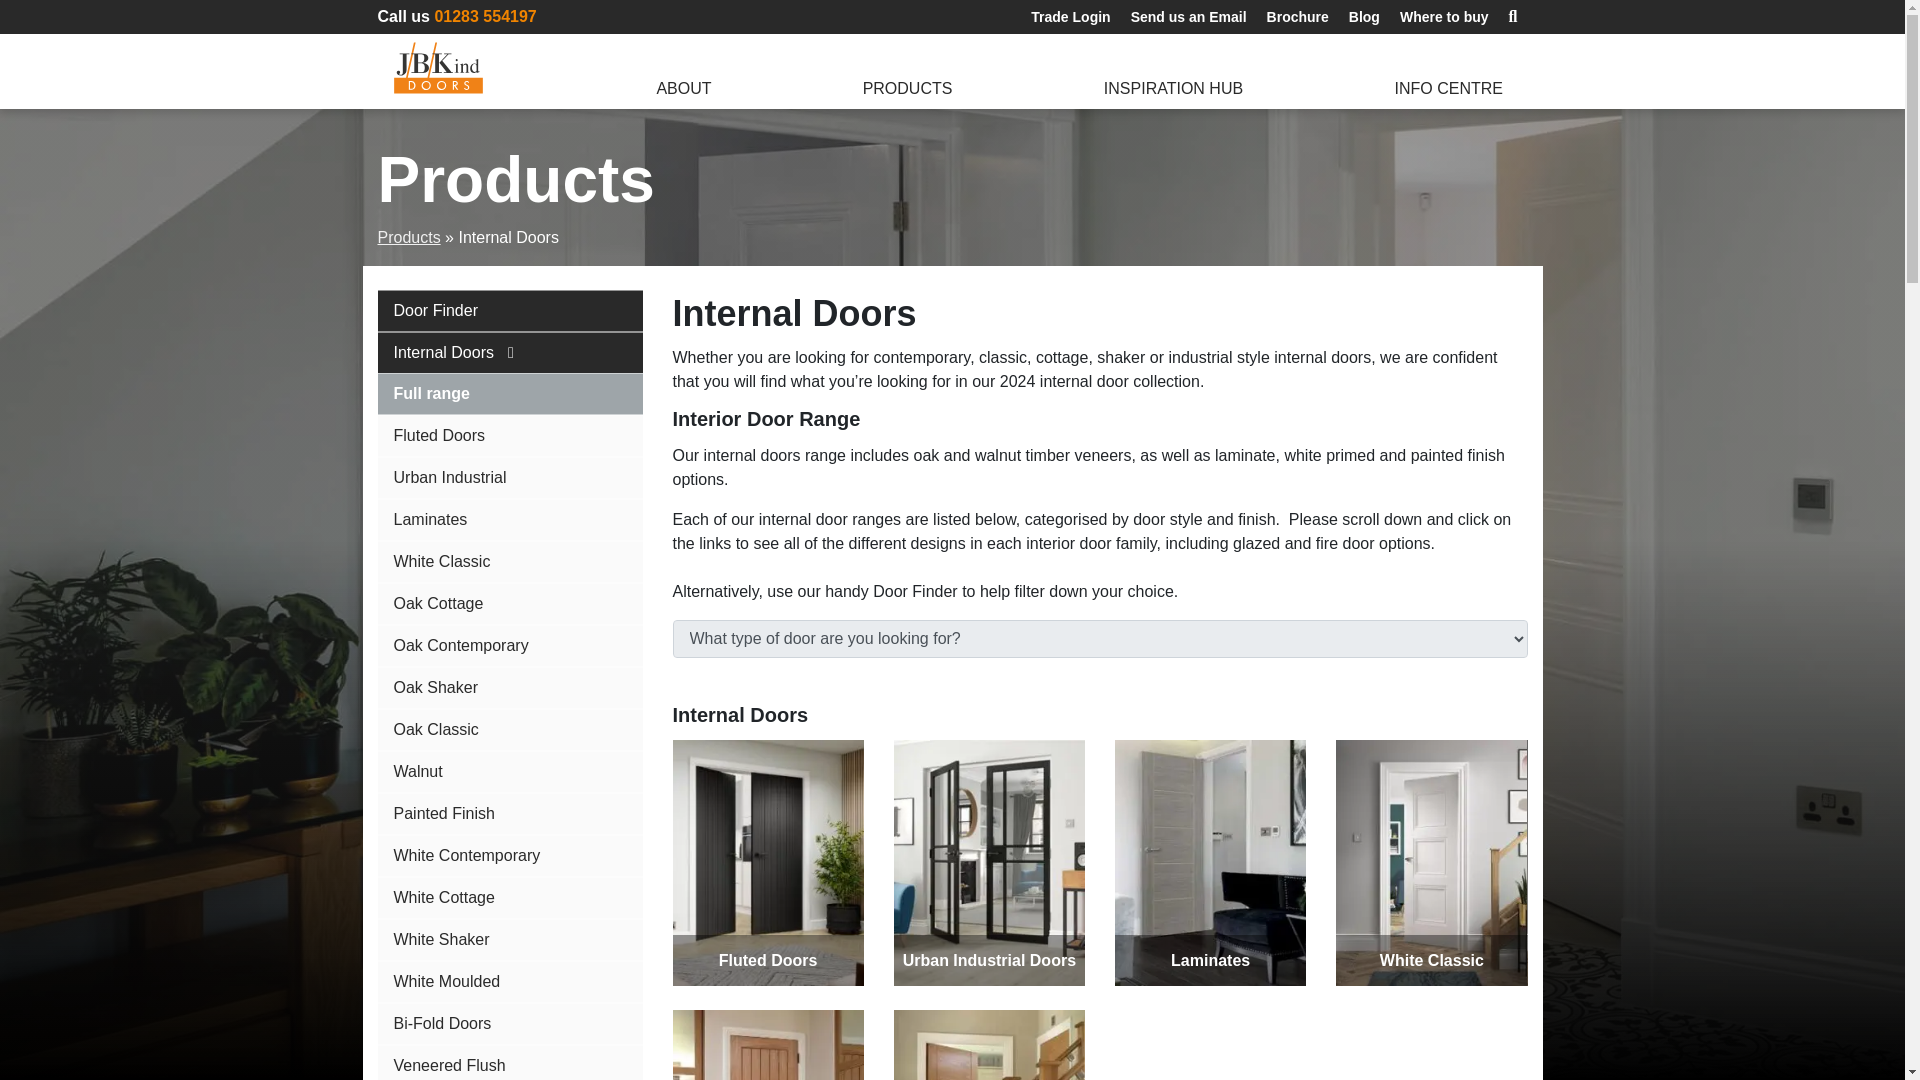  What do you see at coordinates (1364, 18) in the screenshot?
I see `Blog` at bounding box center [1364, 18].